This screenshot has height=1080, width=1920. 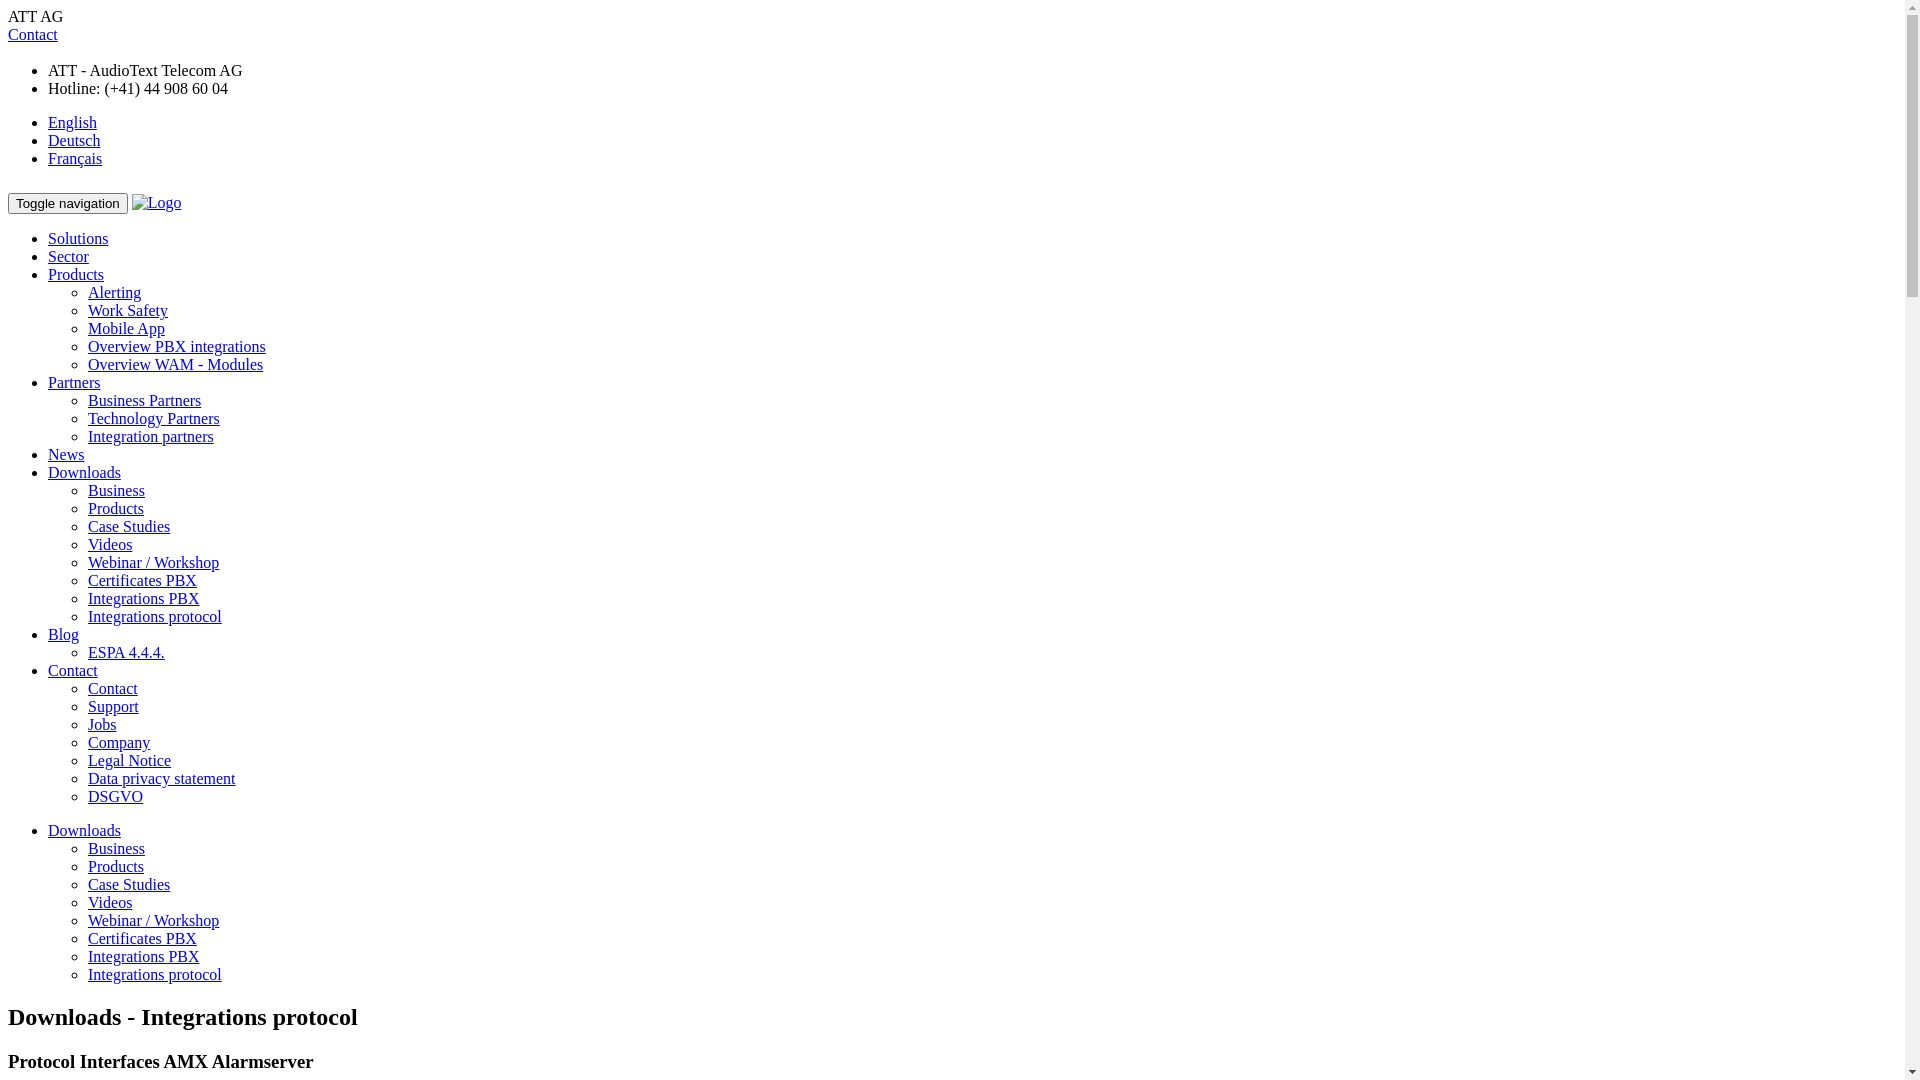 I want to click on Contact, so click(x=73, y=670).